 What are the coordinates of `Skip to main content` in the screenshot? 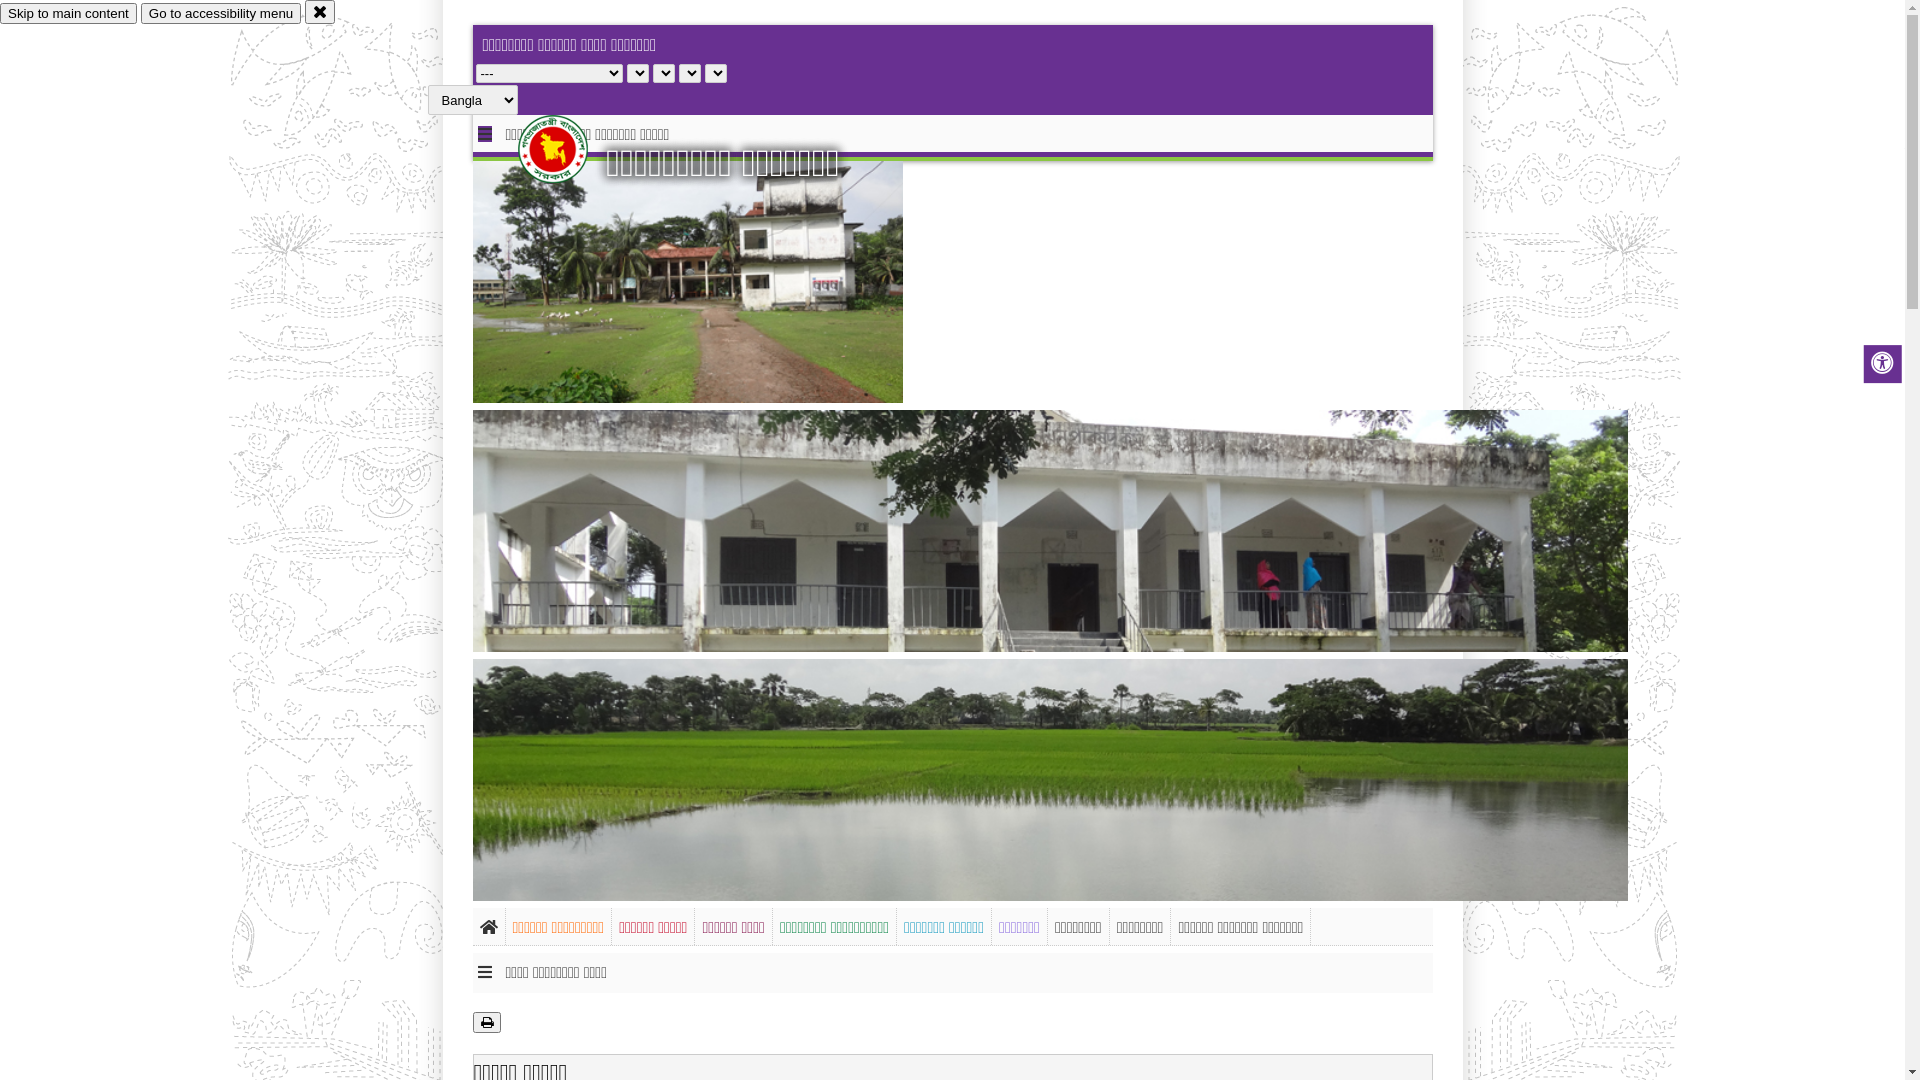 It's located at (68, 14).